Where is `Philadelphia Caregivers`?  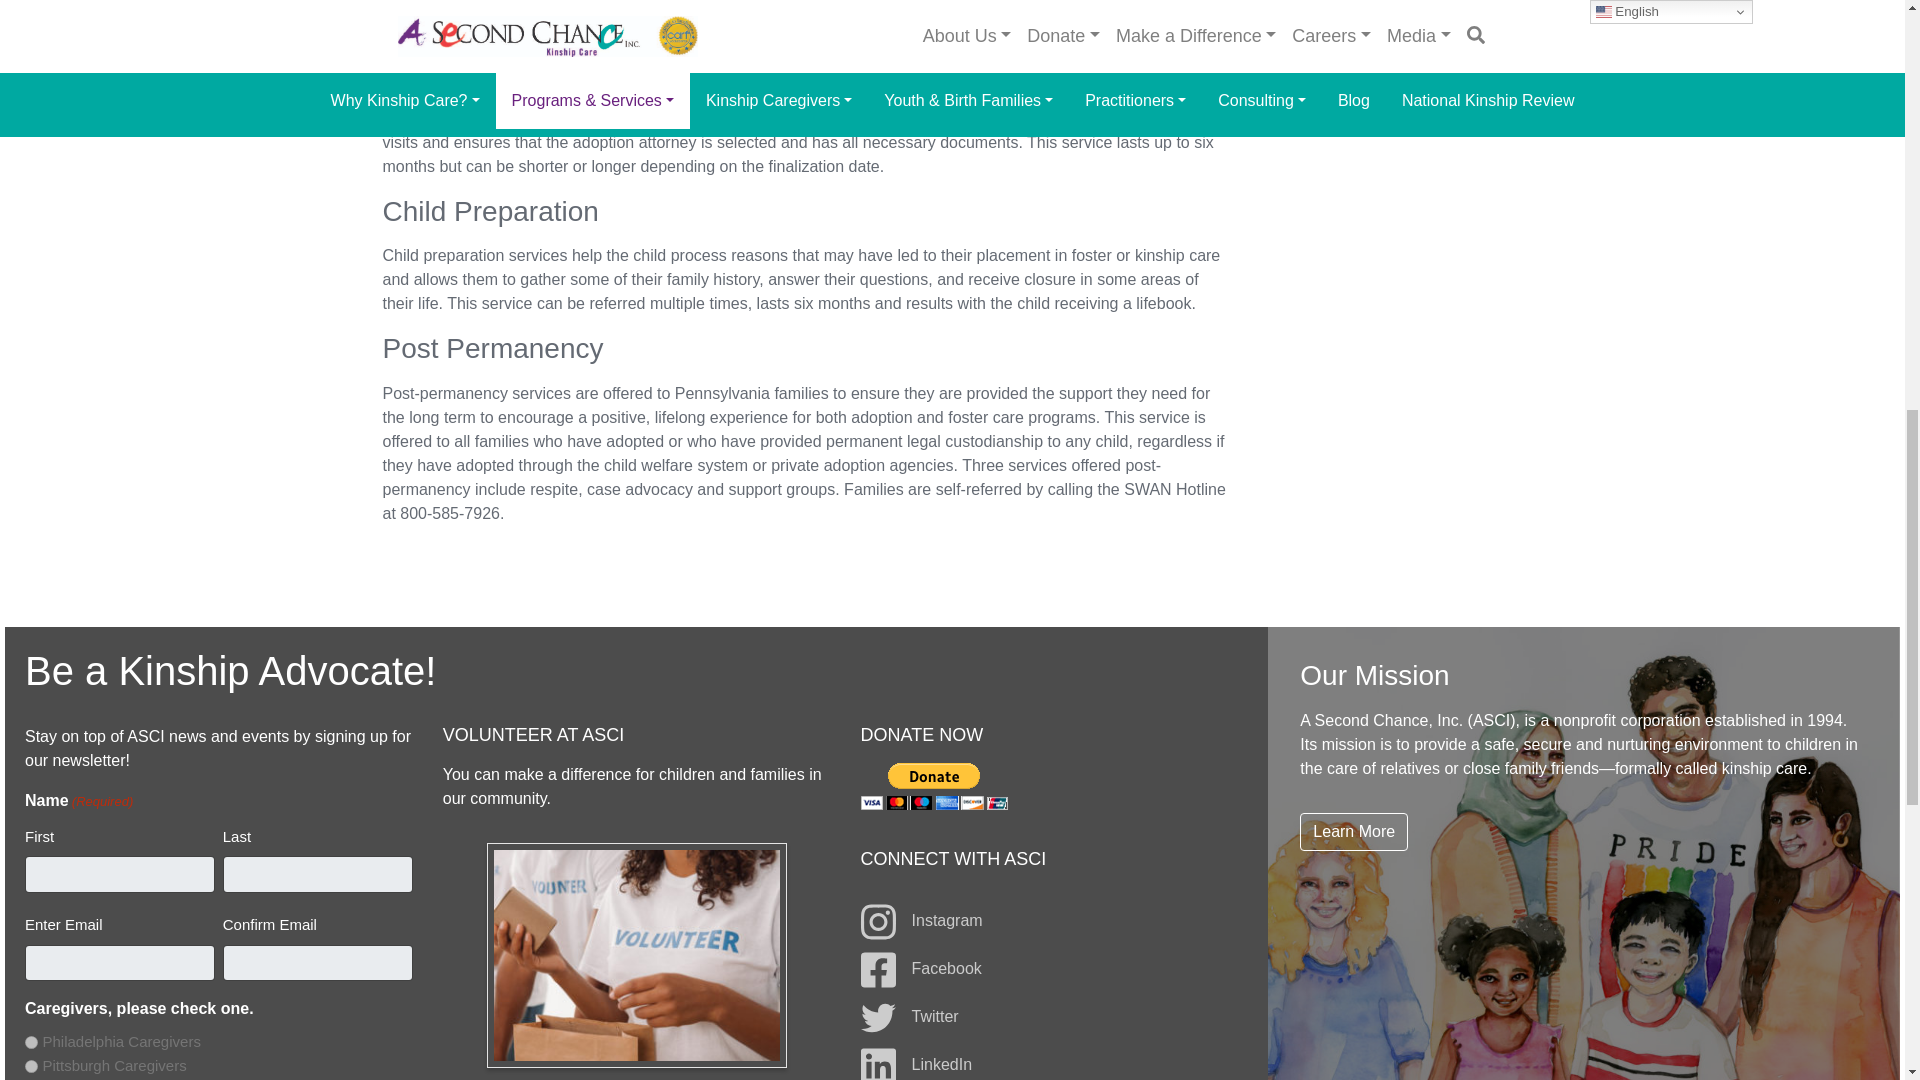 Philadelphia Caregivers is located at coordinates (31, 1042).